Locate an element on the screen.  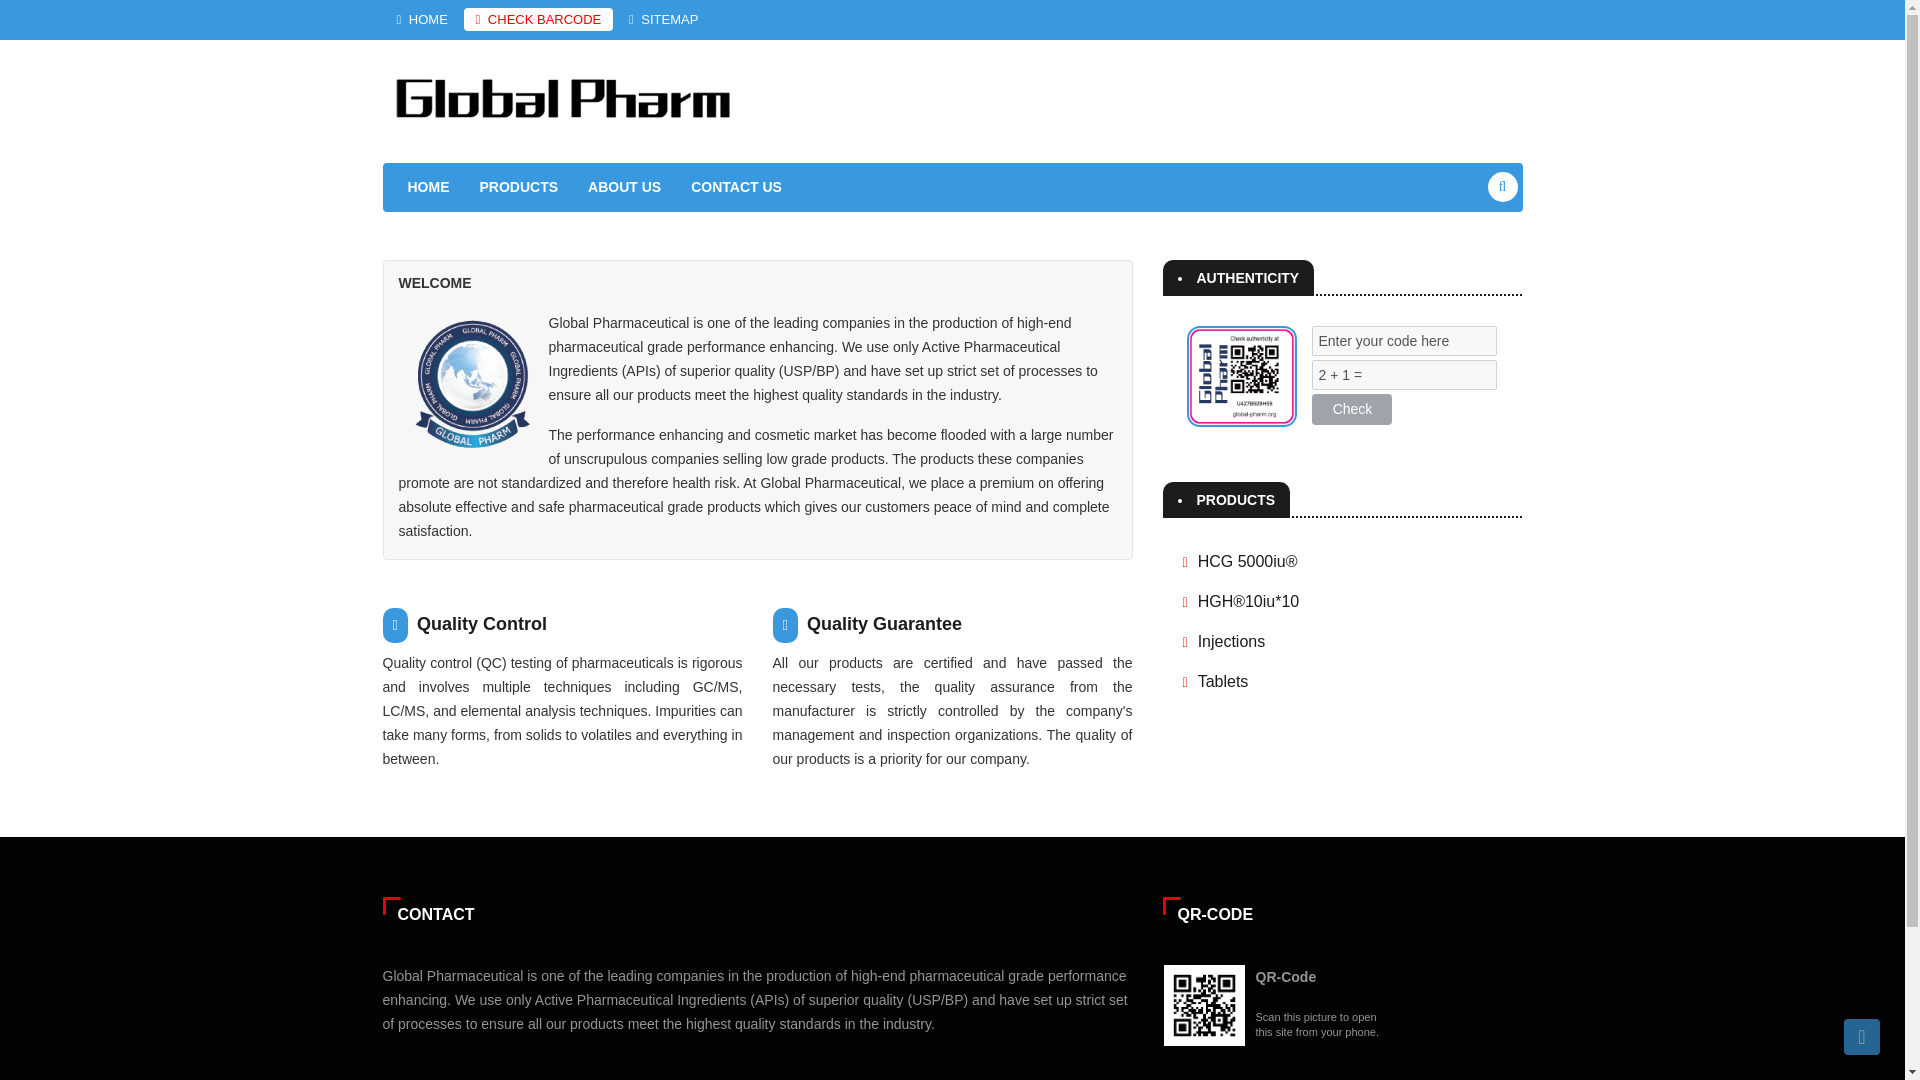
Back to Top is located at coordinates (1861, 1037).